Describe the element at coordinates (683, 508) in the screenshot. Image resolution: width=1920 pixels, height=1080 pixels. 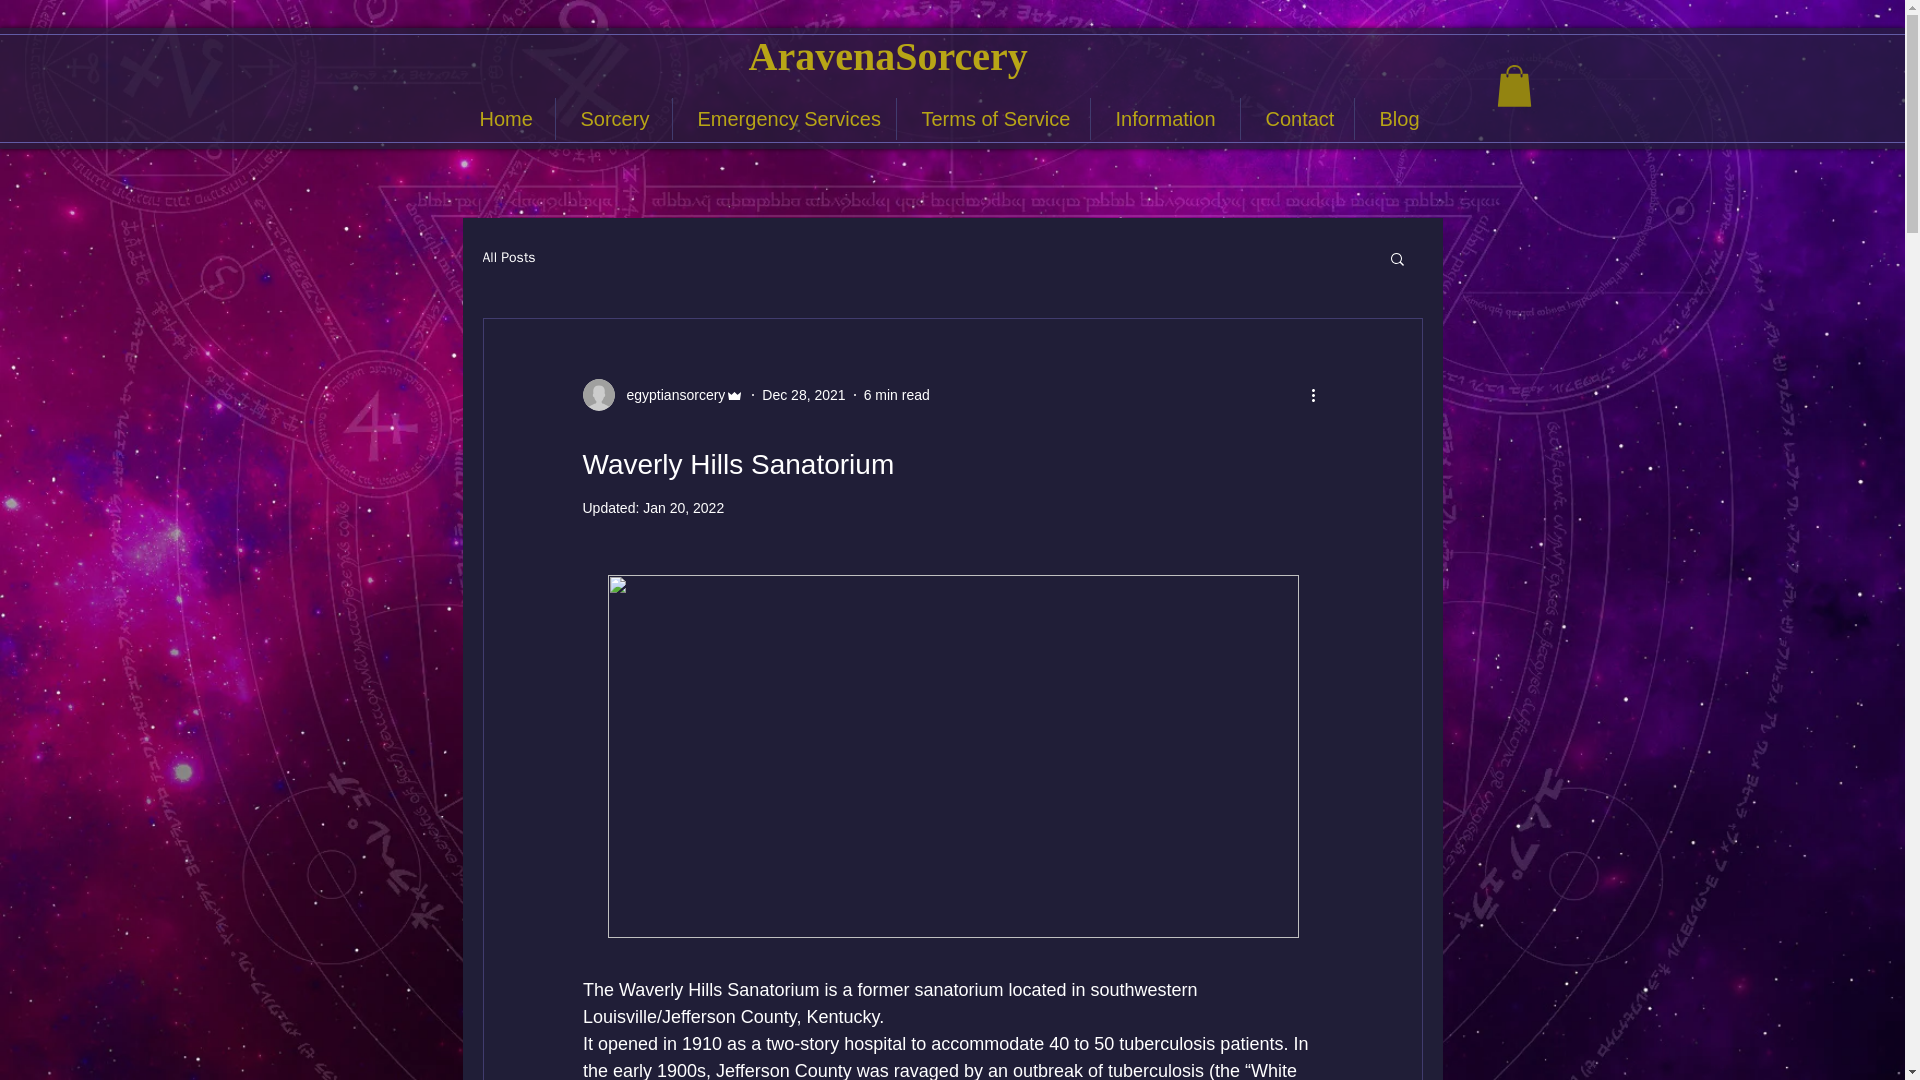
I see `Jan 20, 2022` at that location.